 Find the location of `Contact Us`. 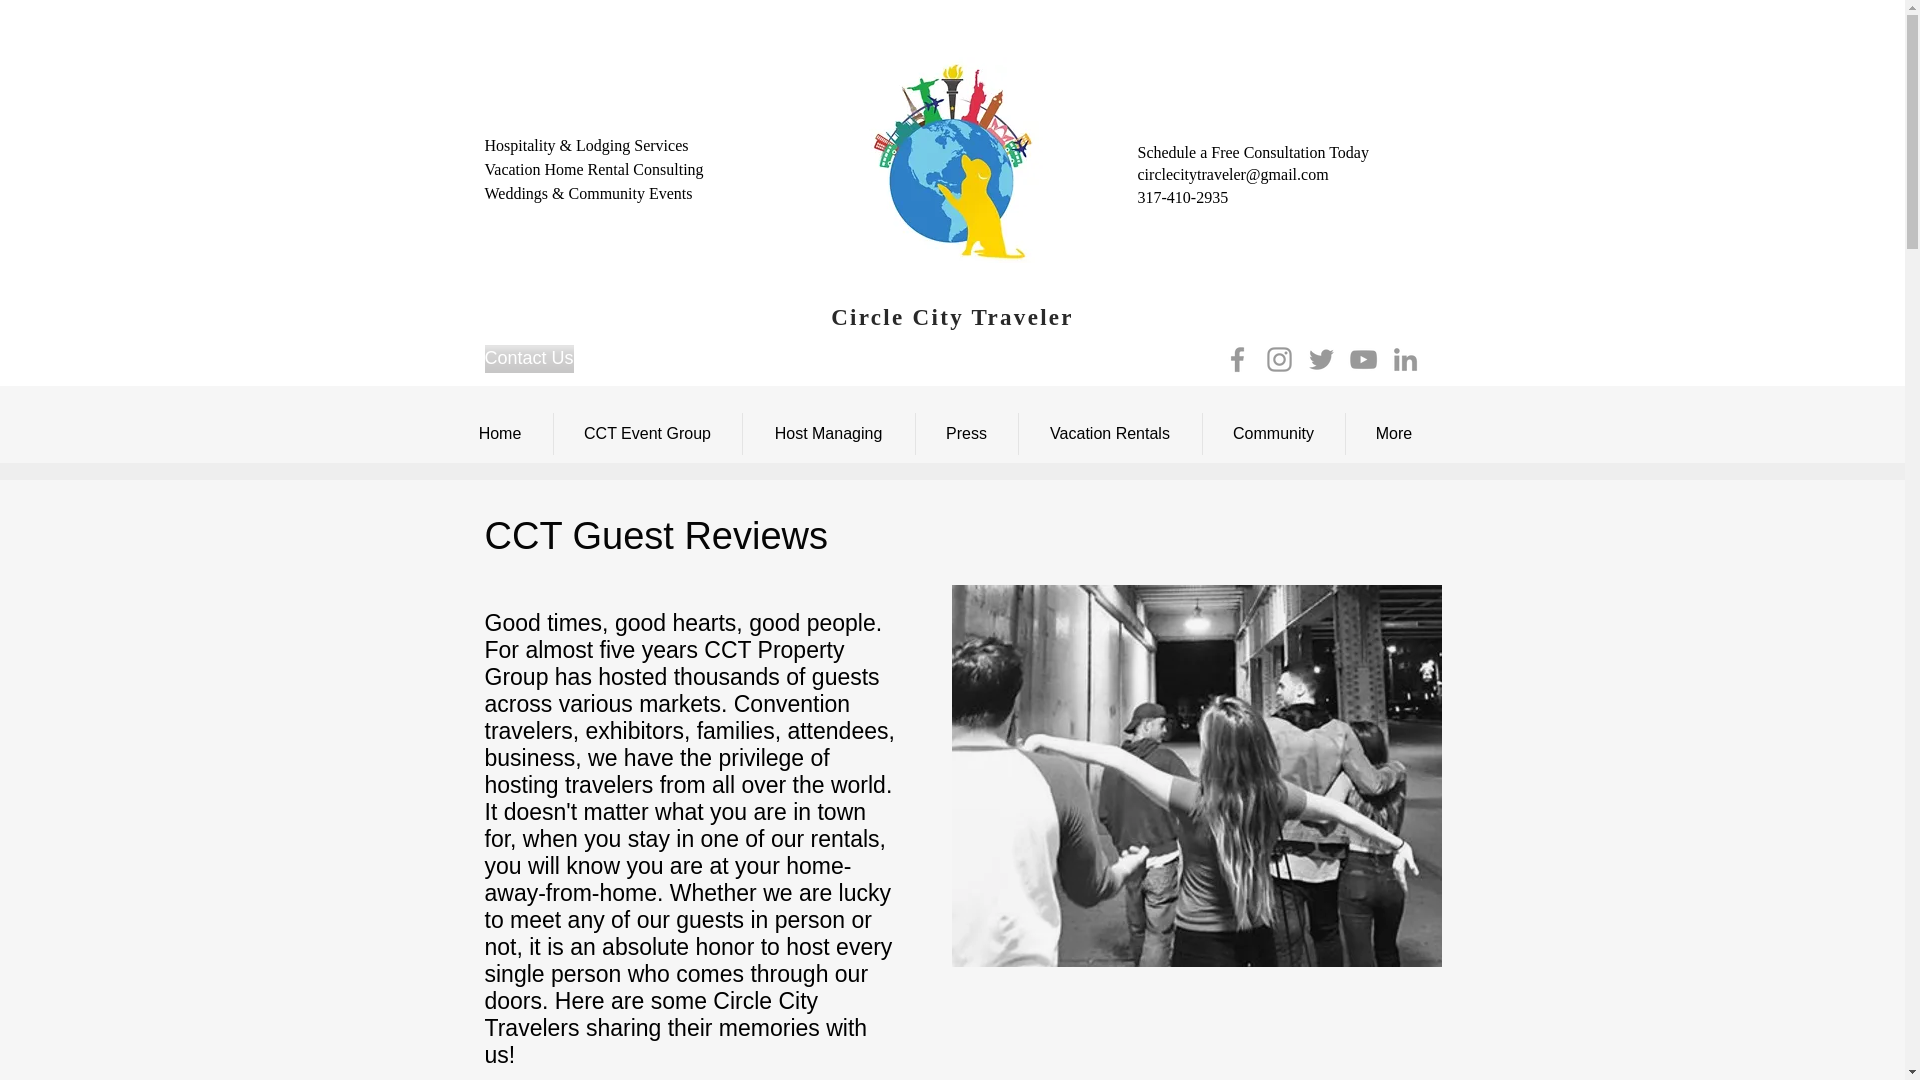

Contact Us is located at coordinates (528, 358).